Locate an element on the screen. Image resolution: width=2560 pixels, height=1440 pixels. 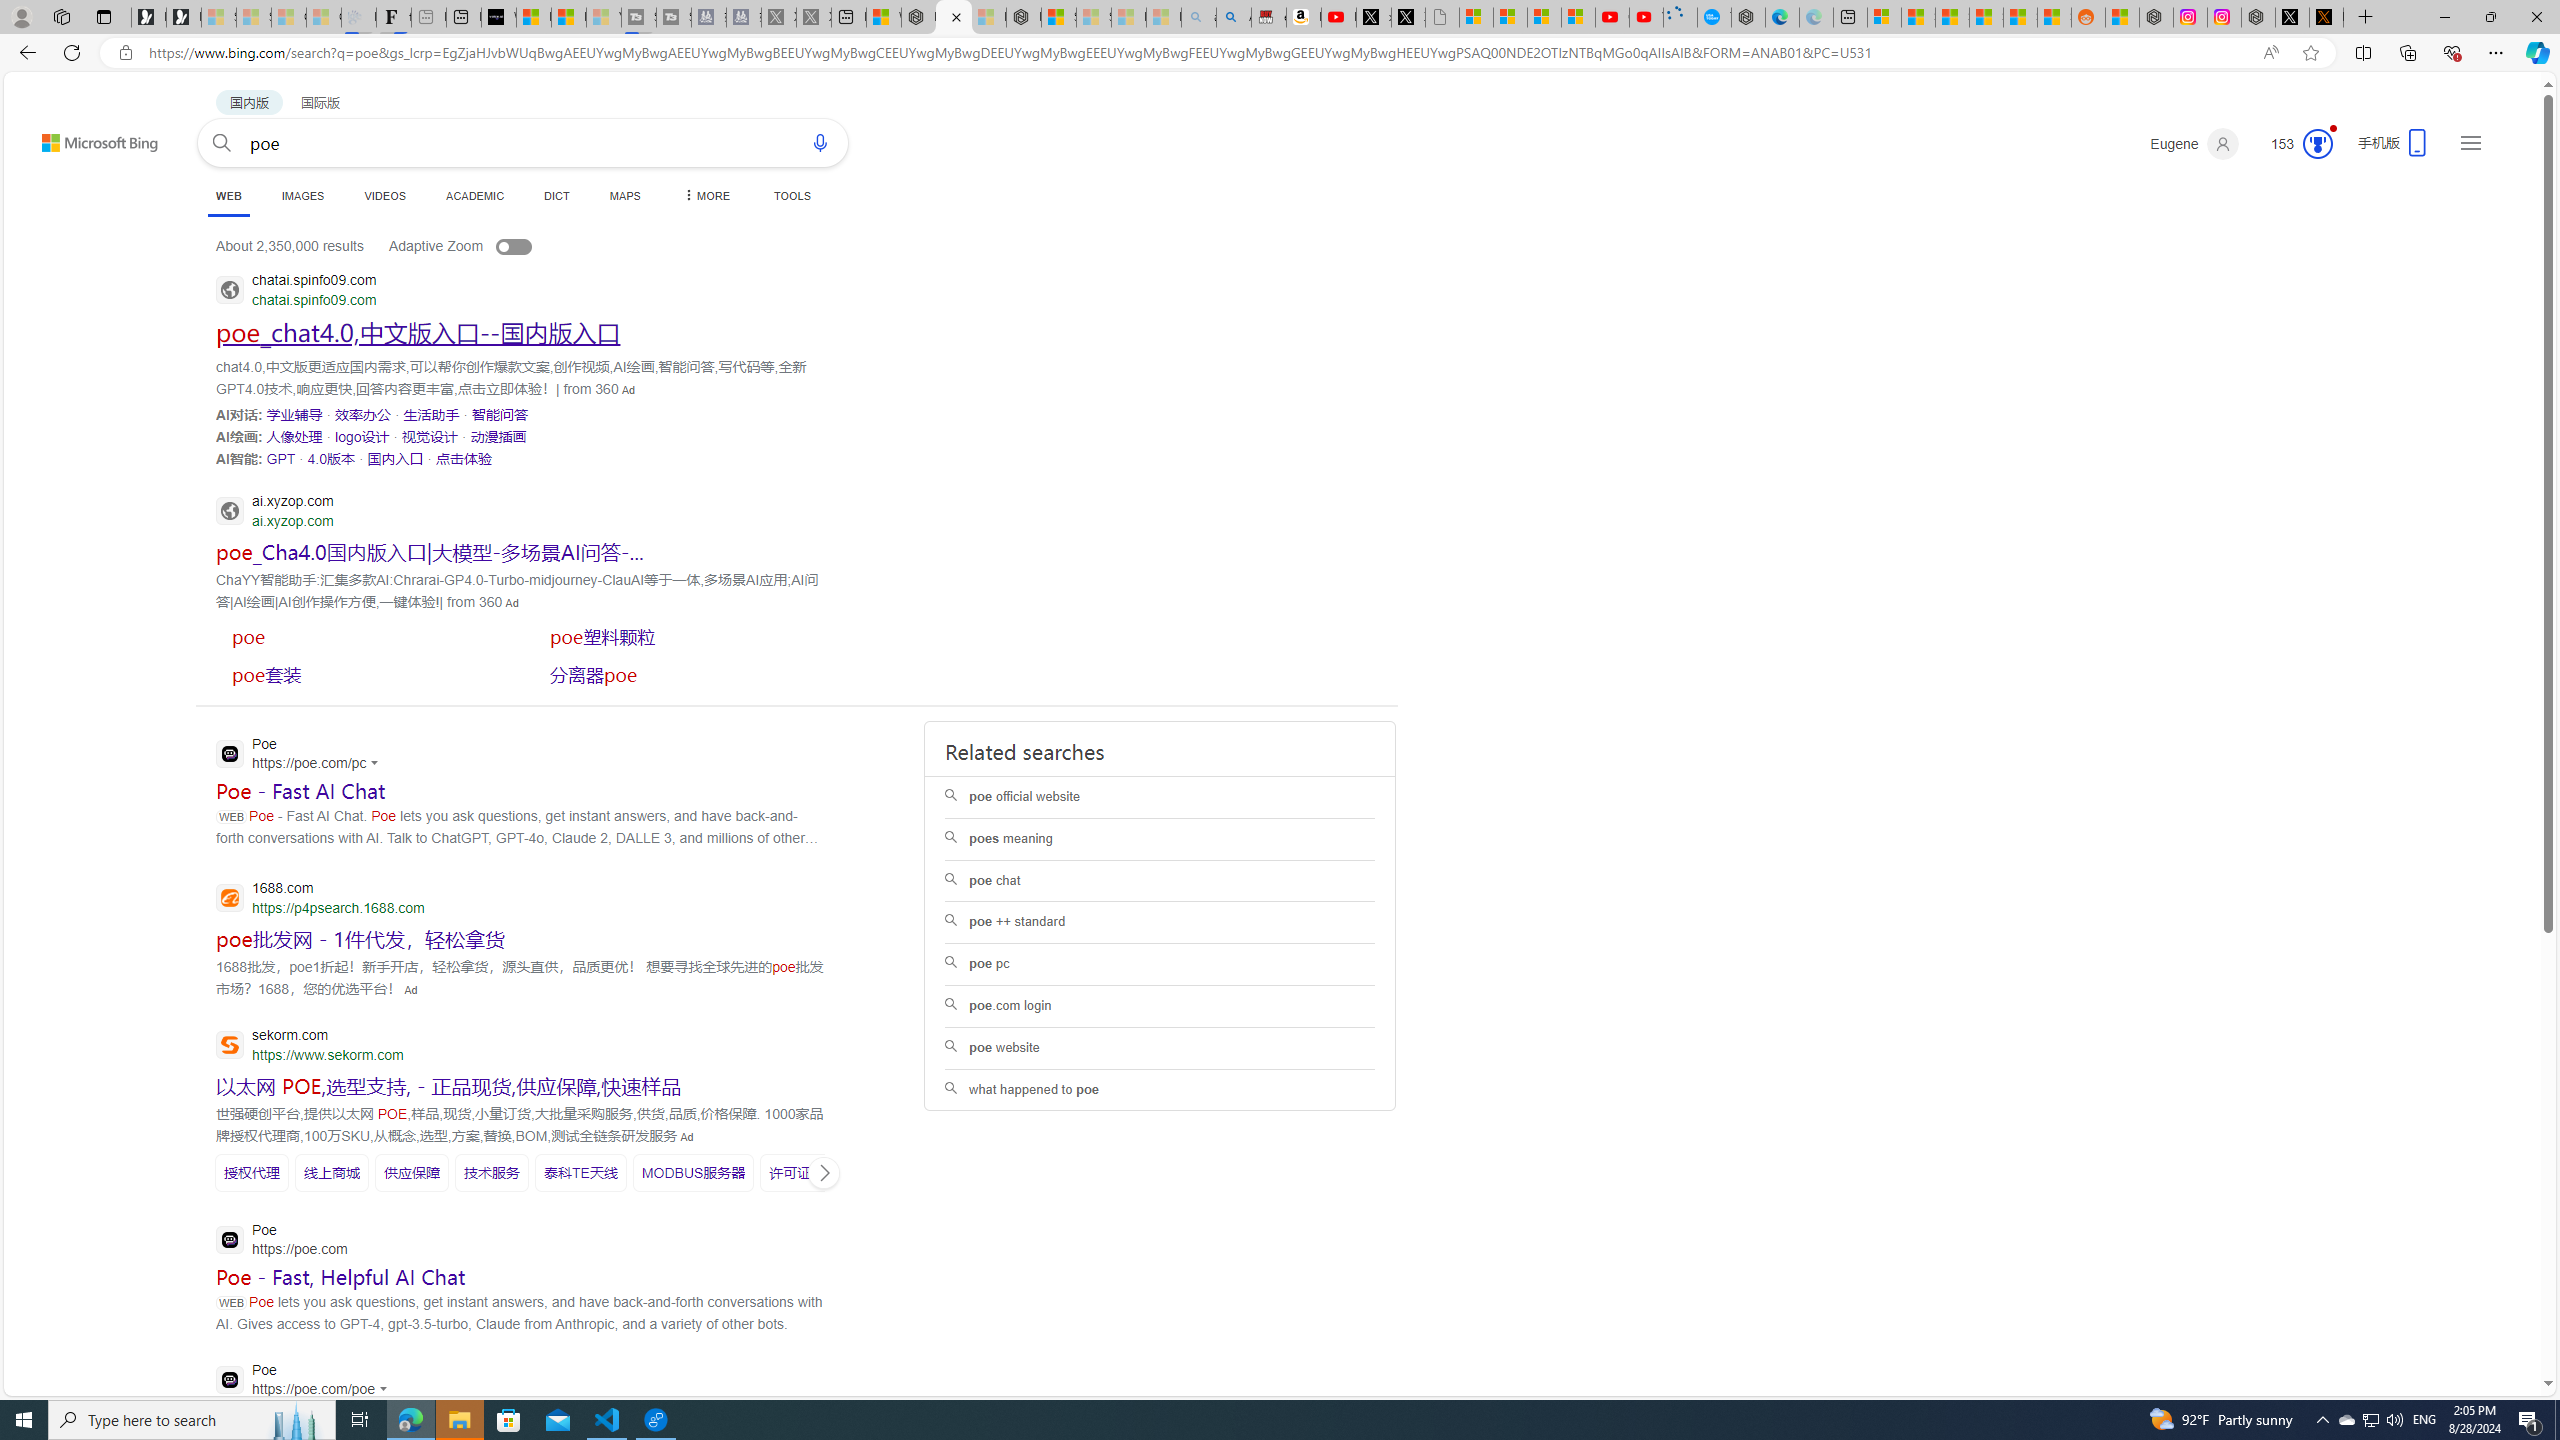
SERP,5601 is located at coordinates (804, 1172).